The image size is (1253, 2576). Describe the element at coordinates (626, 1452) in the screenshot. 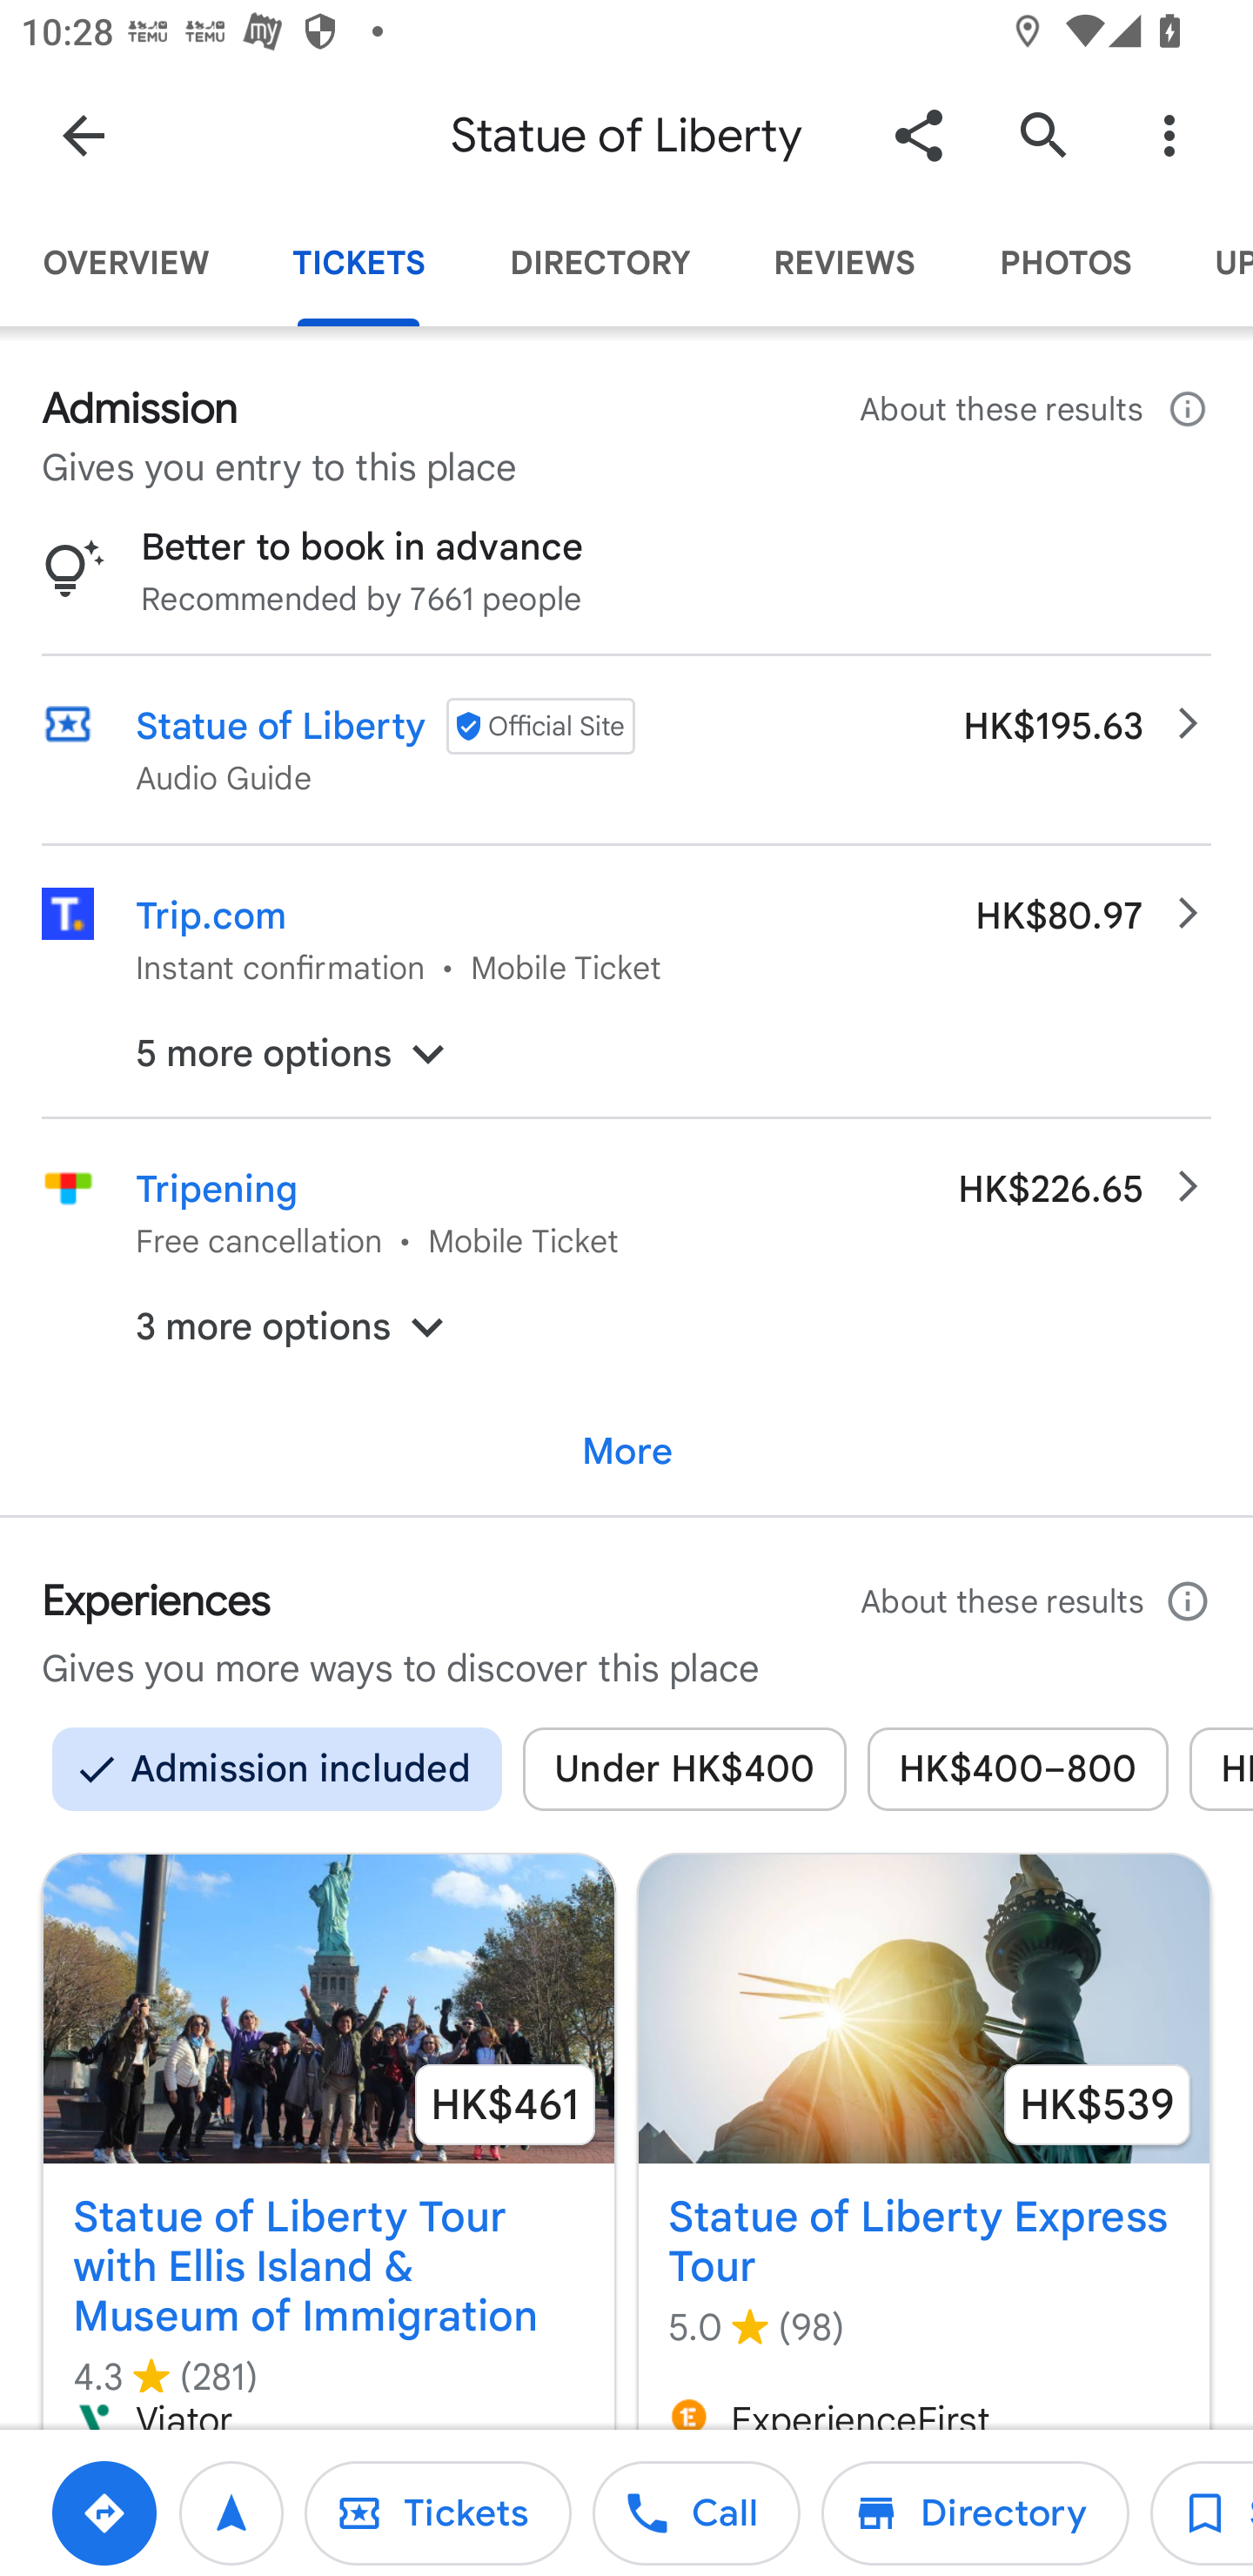

I see `More` at that location.